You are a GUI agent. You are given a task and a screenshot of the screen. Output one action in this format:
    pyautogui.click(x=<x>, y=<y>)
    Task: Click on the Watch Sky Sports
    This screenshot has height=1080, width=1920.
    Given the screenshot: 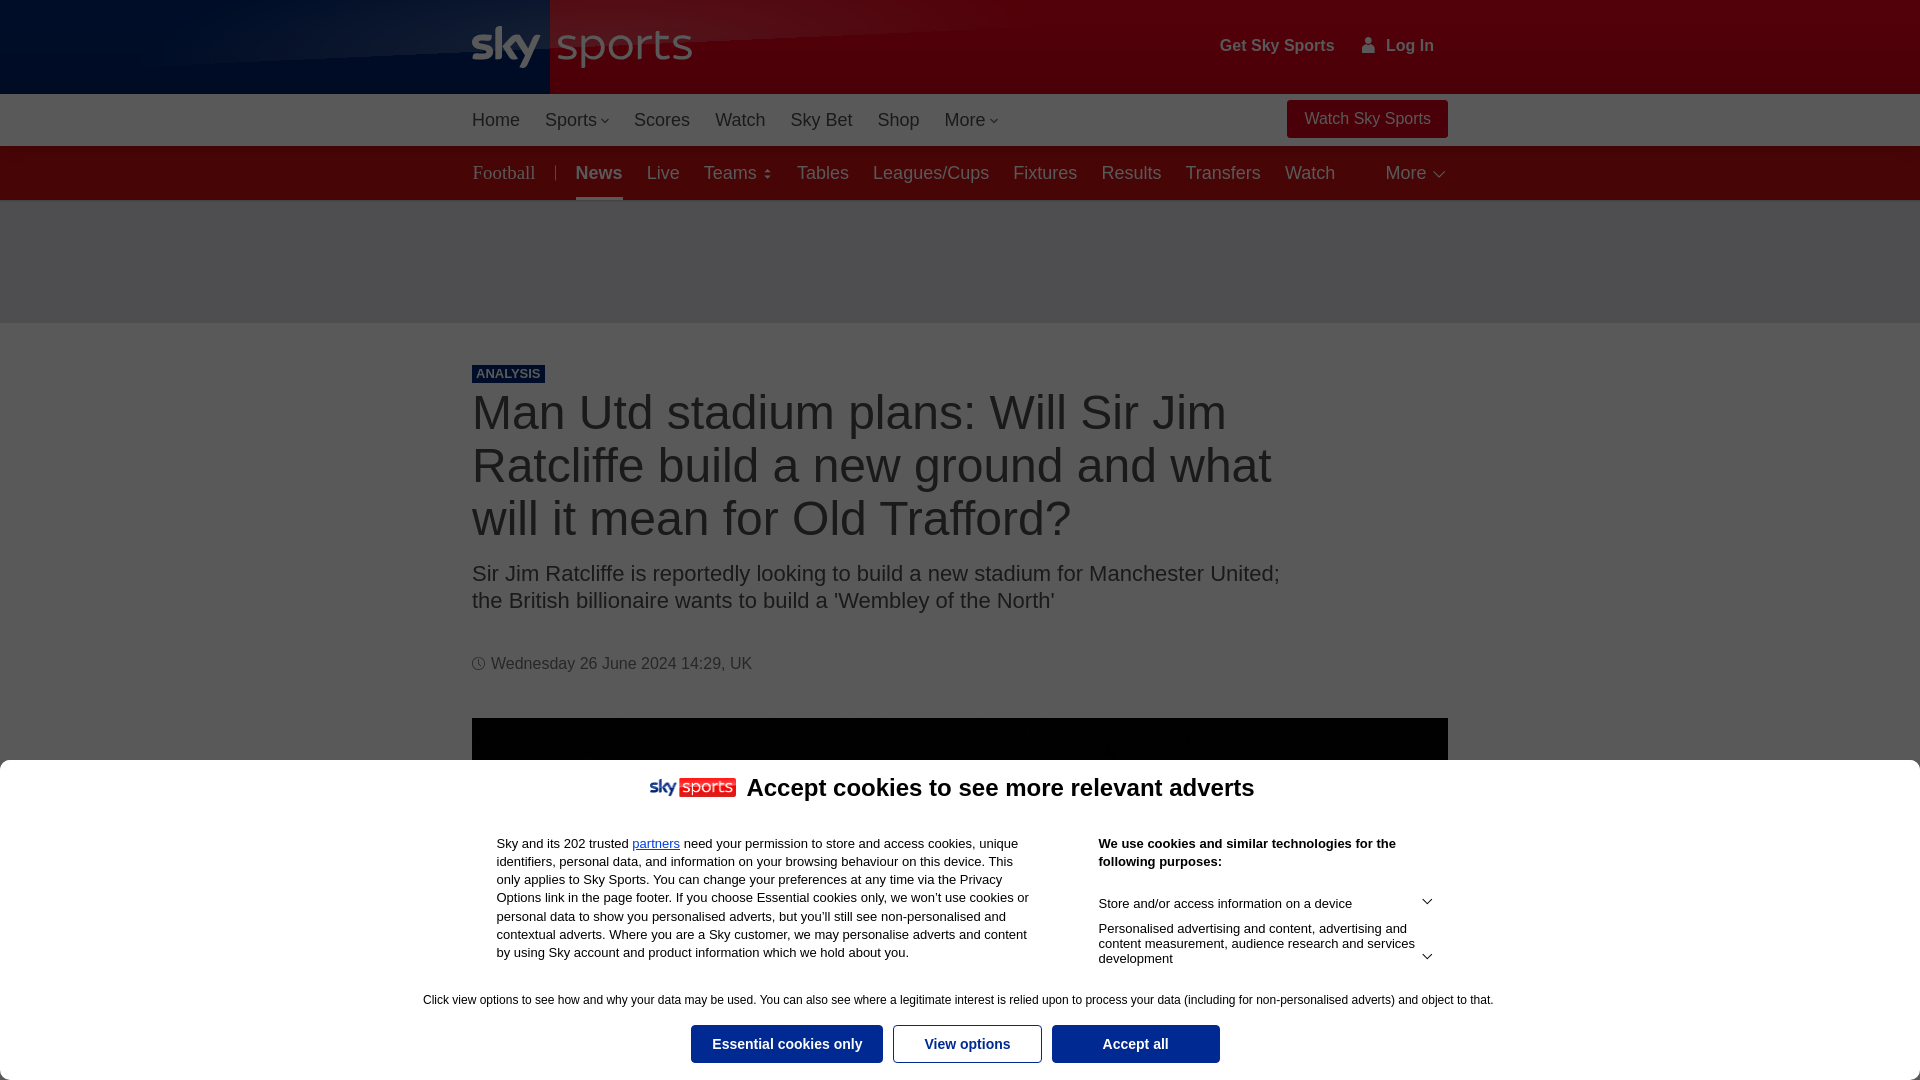 What is the action you would take?
    pyautogui.click(x=1366, y=119)
    